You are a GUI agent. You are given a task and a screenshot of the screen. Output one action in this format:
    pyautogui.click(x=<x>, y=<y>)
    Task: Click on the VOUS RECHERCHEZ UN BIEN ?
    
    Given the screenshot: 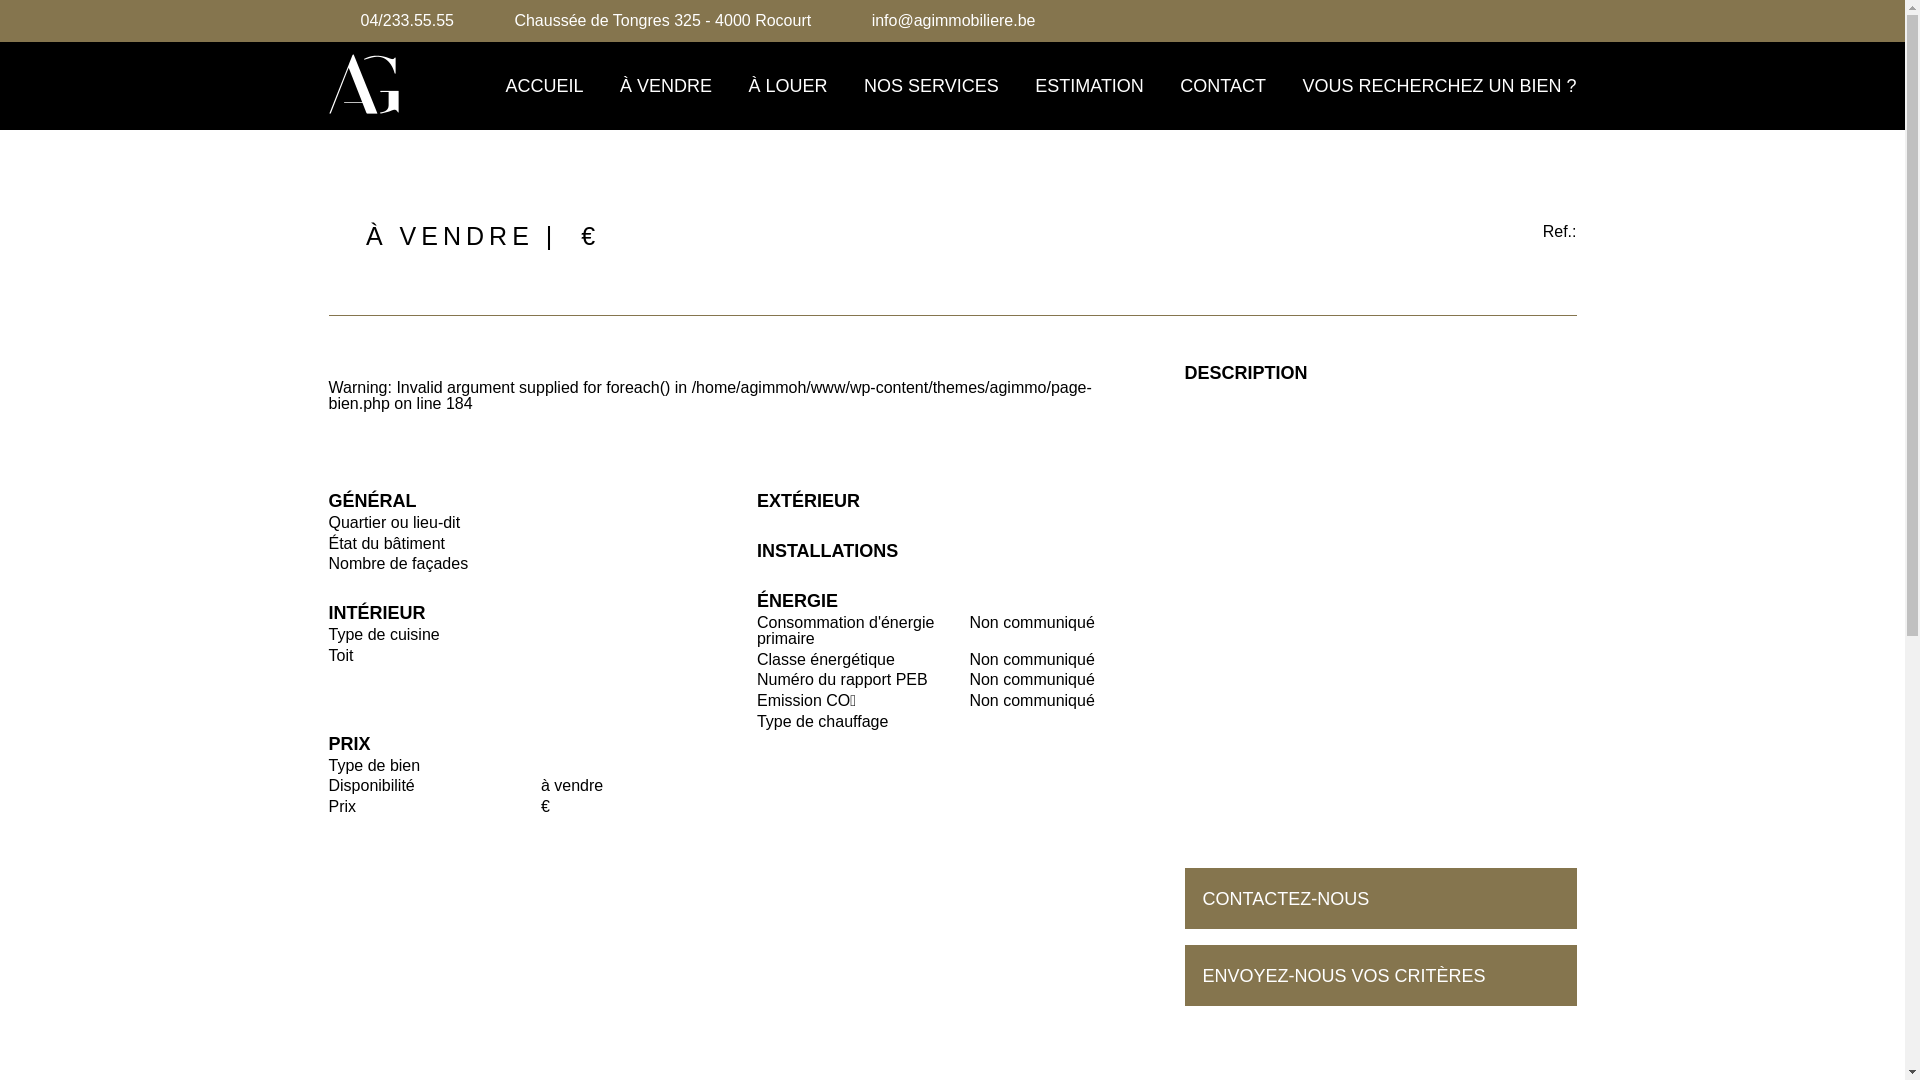 What is the action you would take?
    pyautogui.click(x=1439, y=86)
    